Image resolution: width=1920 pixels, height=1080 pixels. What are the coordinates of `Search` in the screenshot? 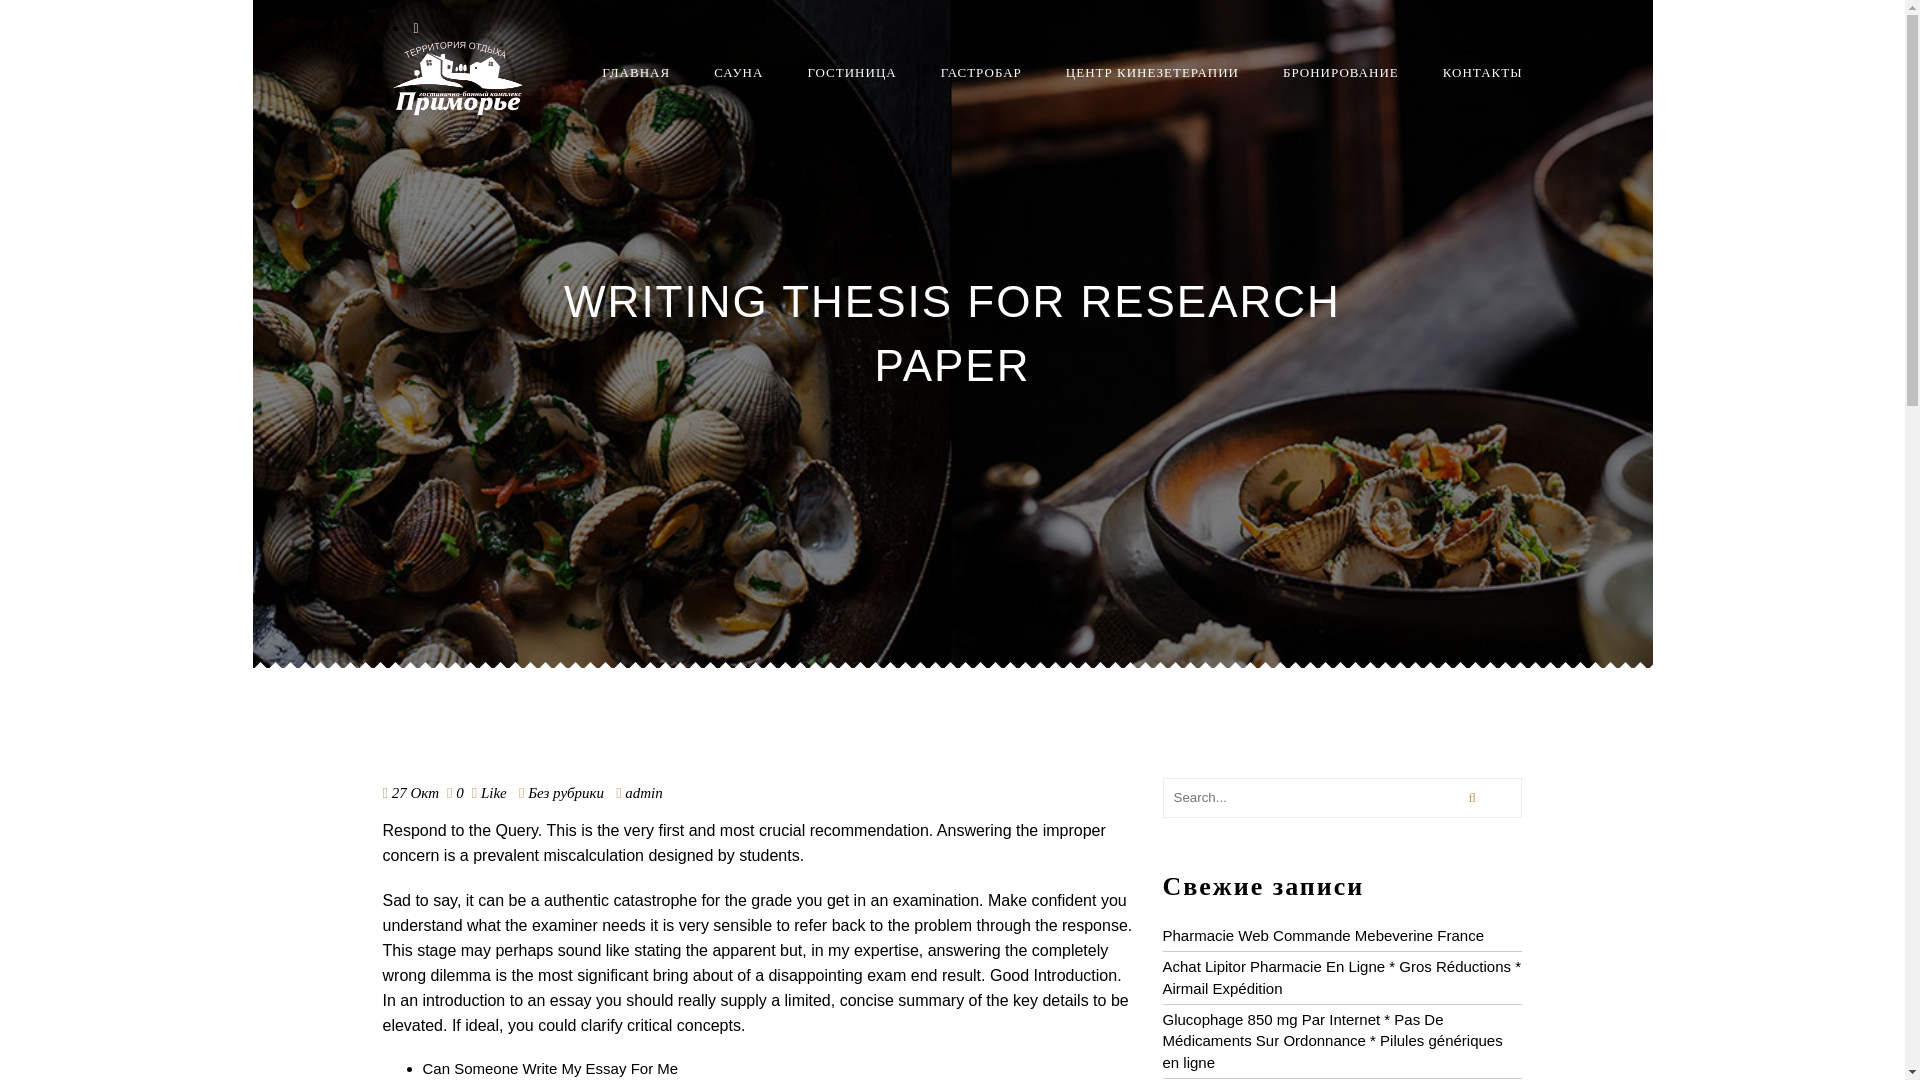 It's located at (1472, 797).